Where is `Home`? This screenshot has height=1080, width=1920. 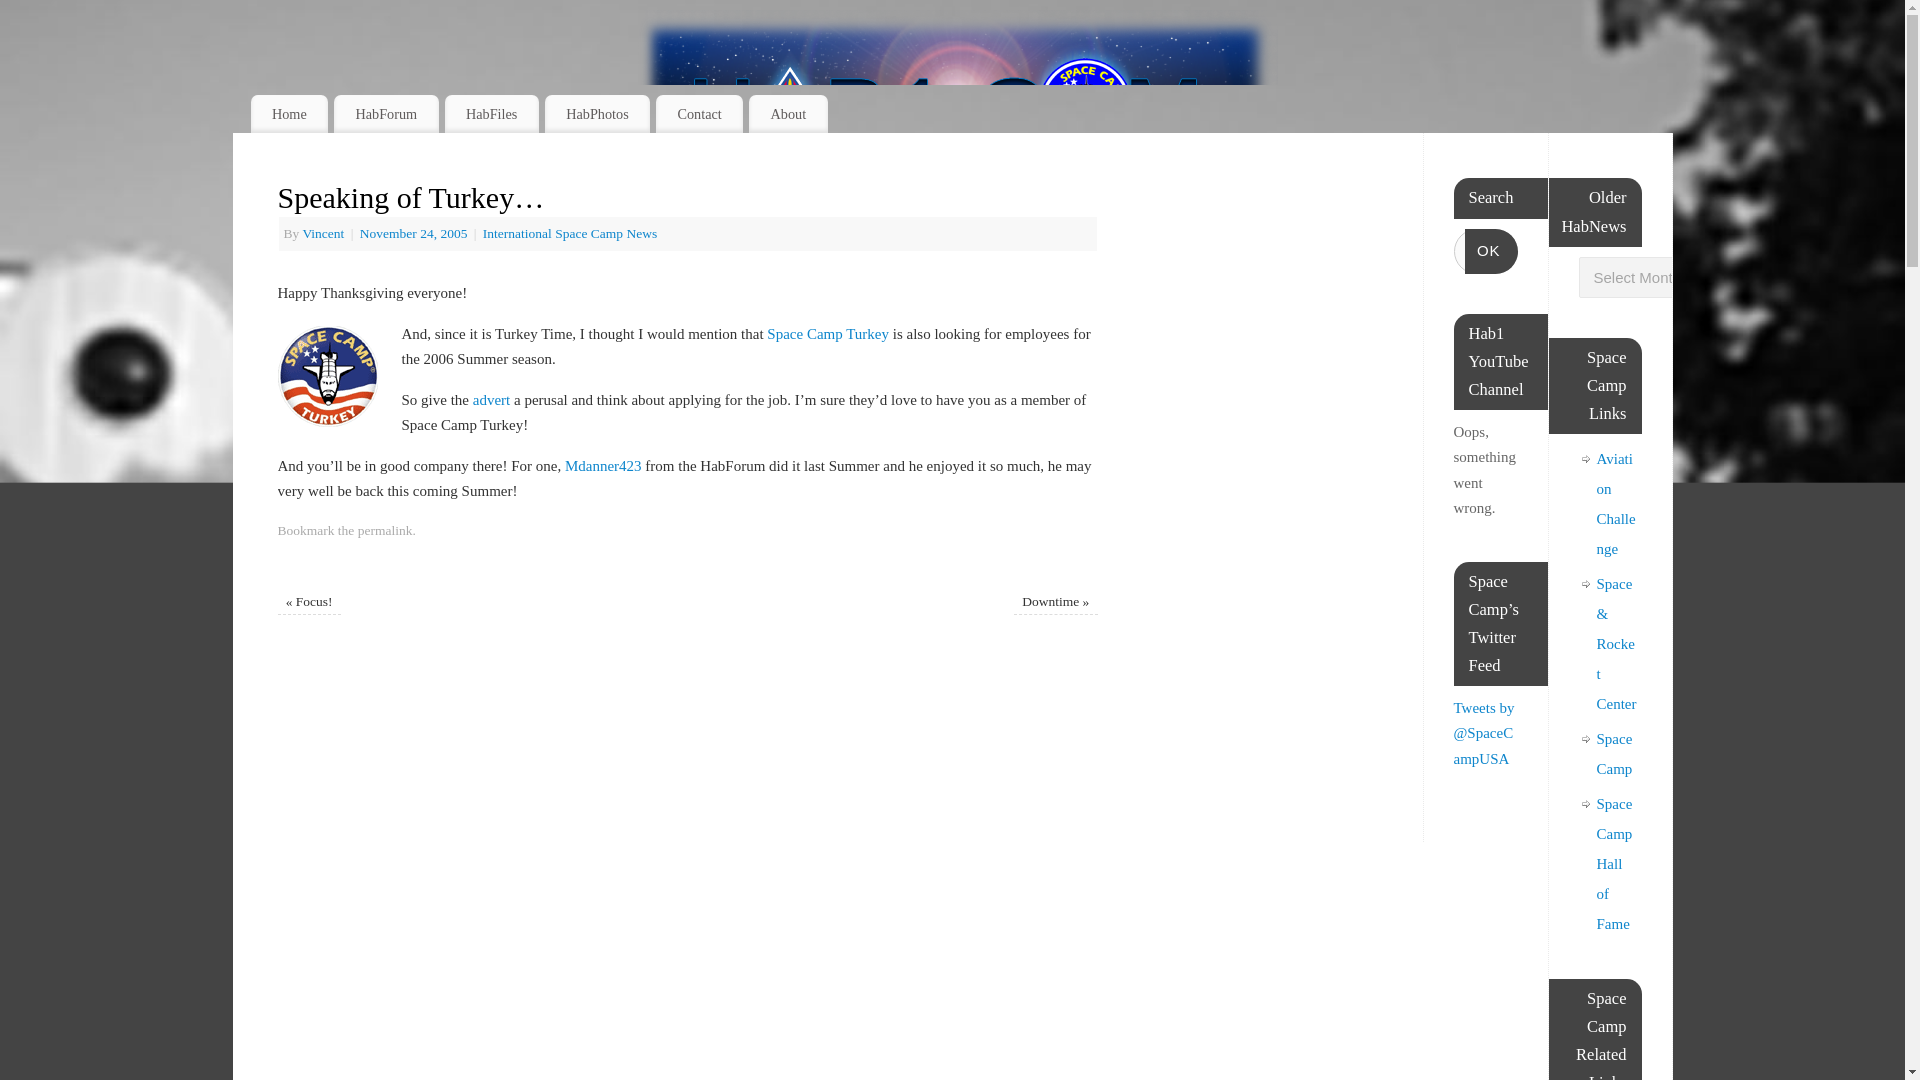
Home is located at coordinates (288, 114).